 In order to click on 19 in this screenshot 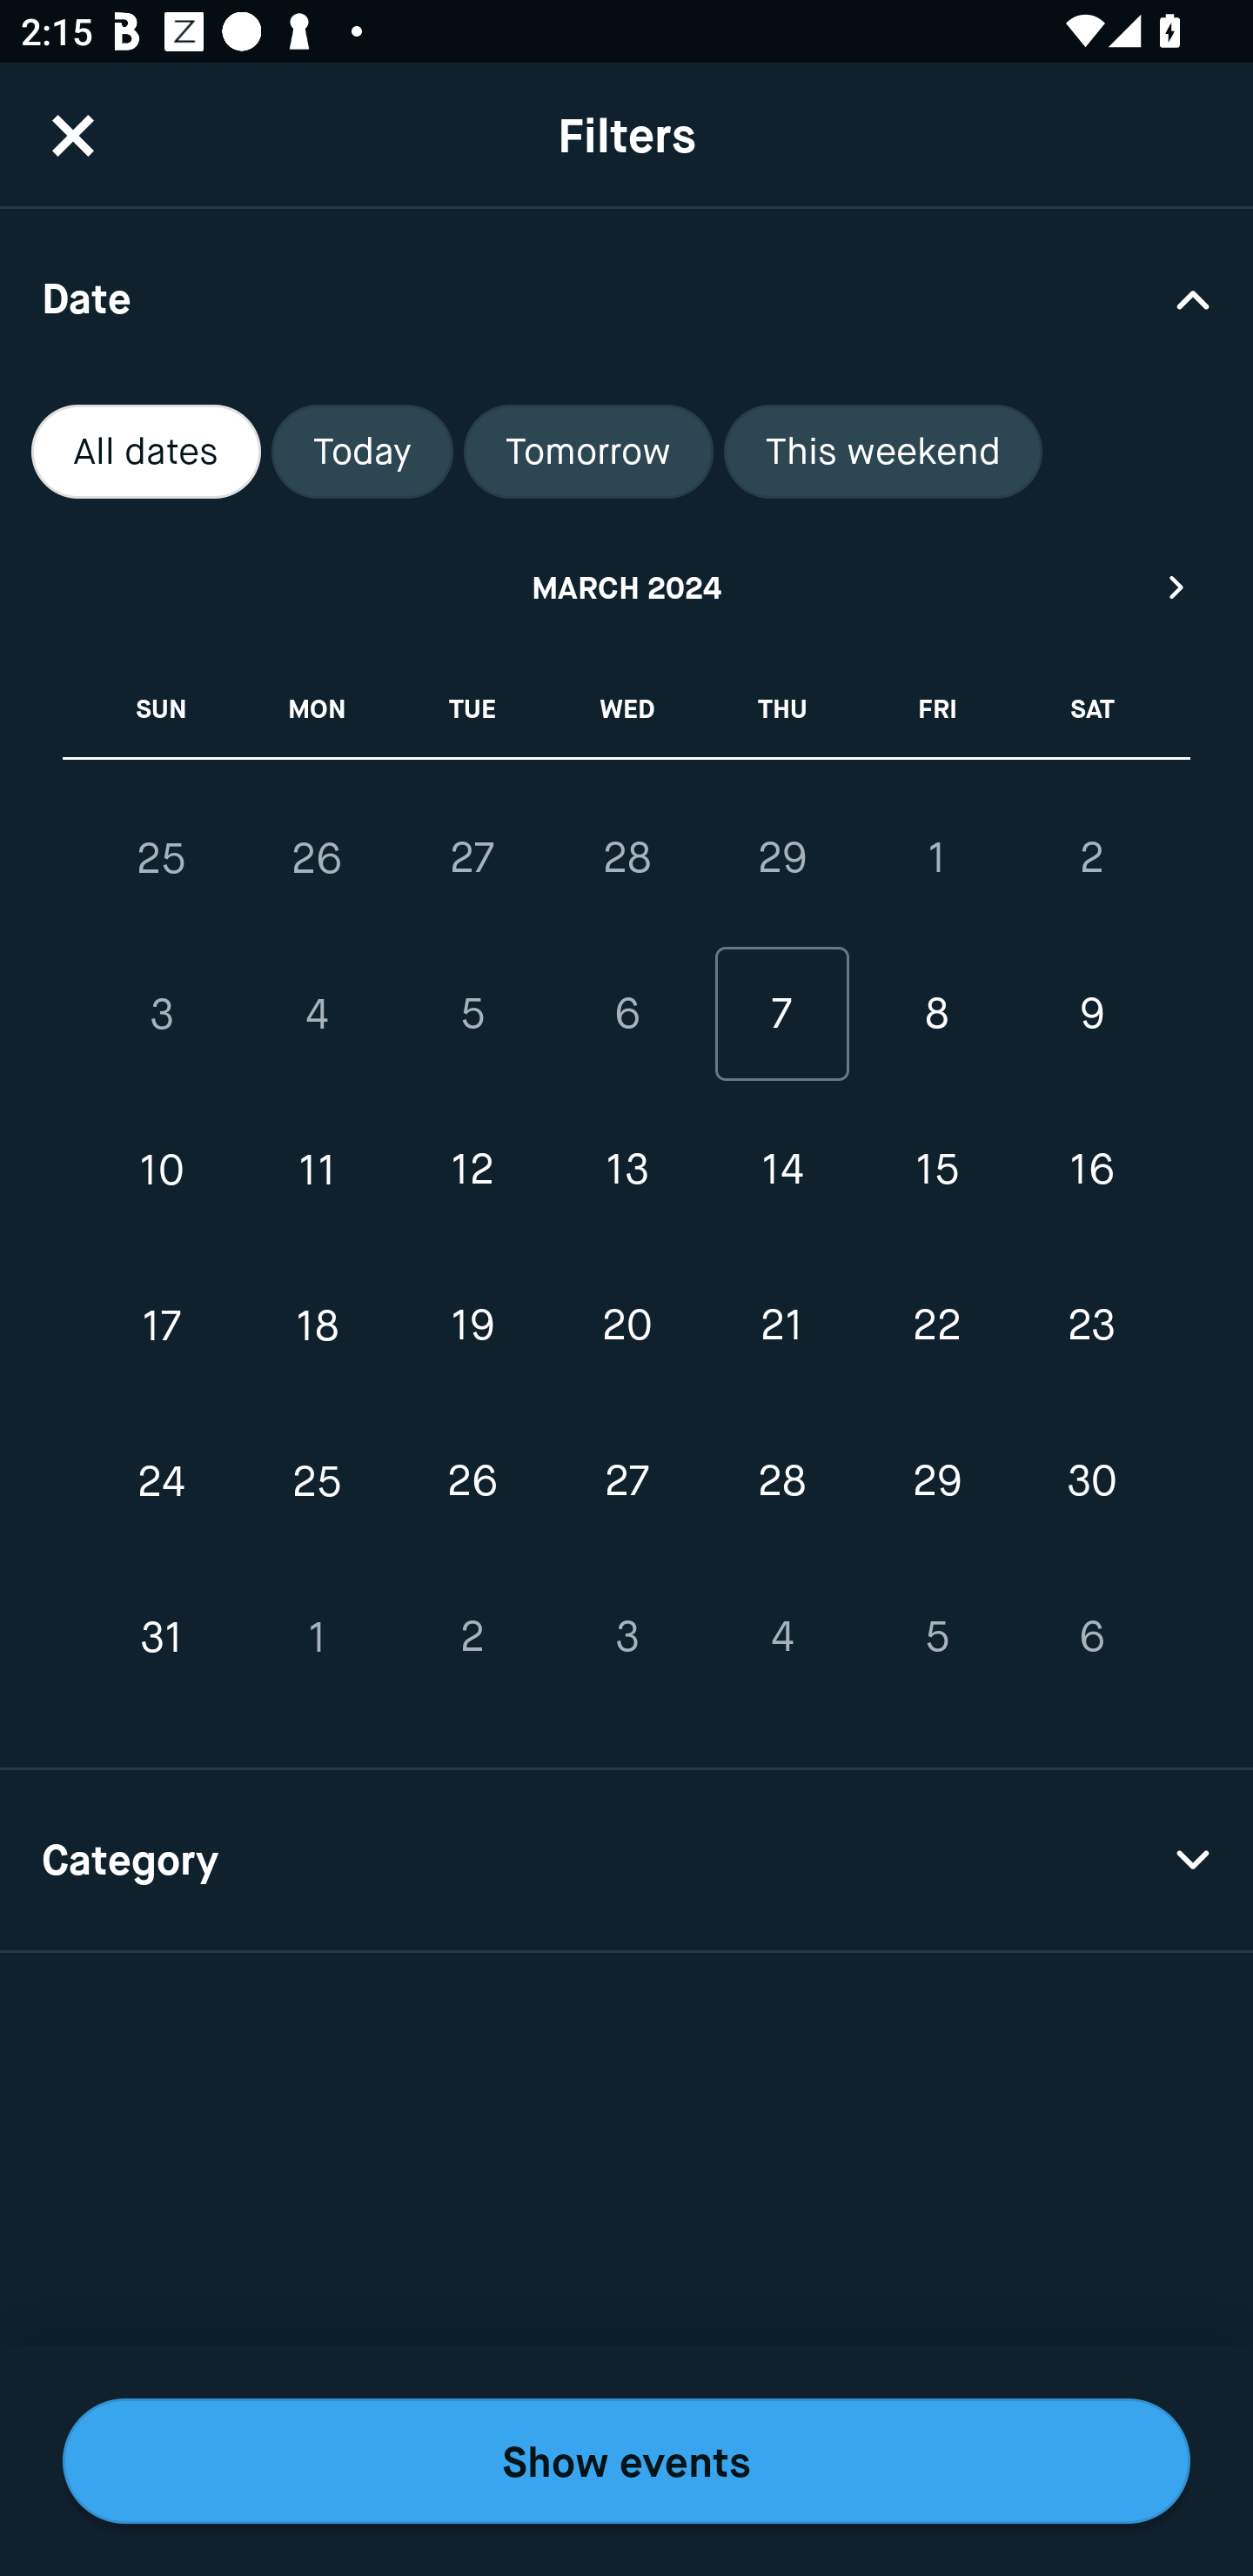, I will do `click(472, 1325)`.